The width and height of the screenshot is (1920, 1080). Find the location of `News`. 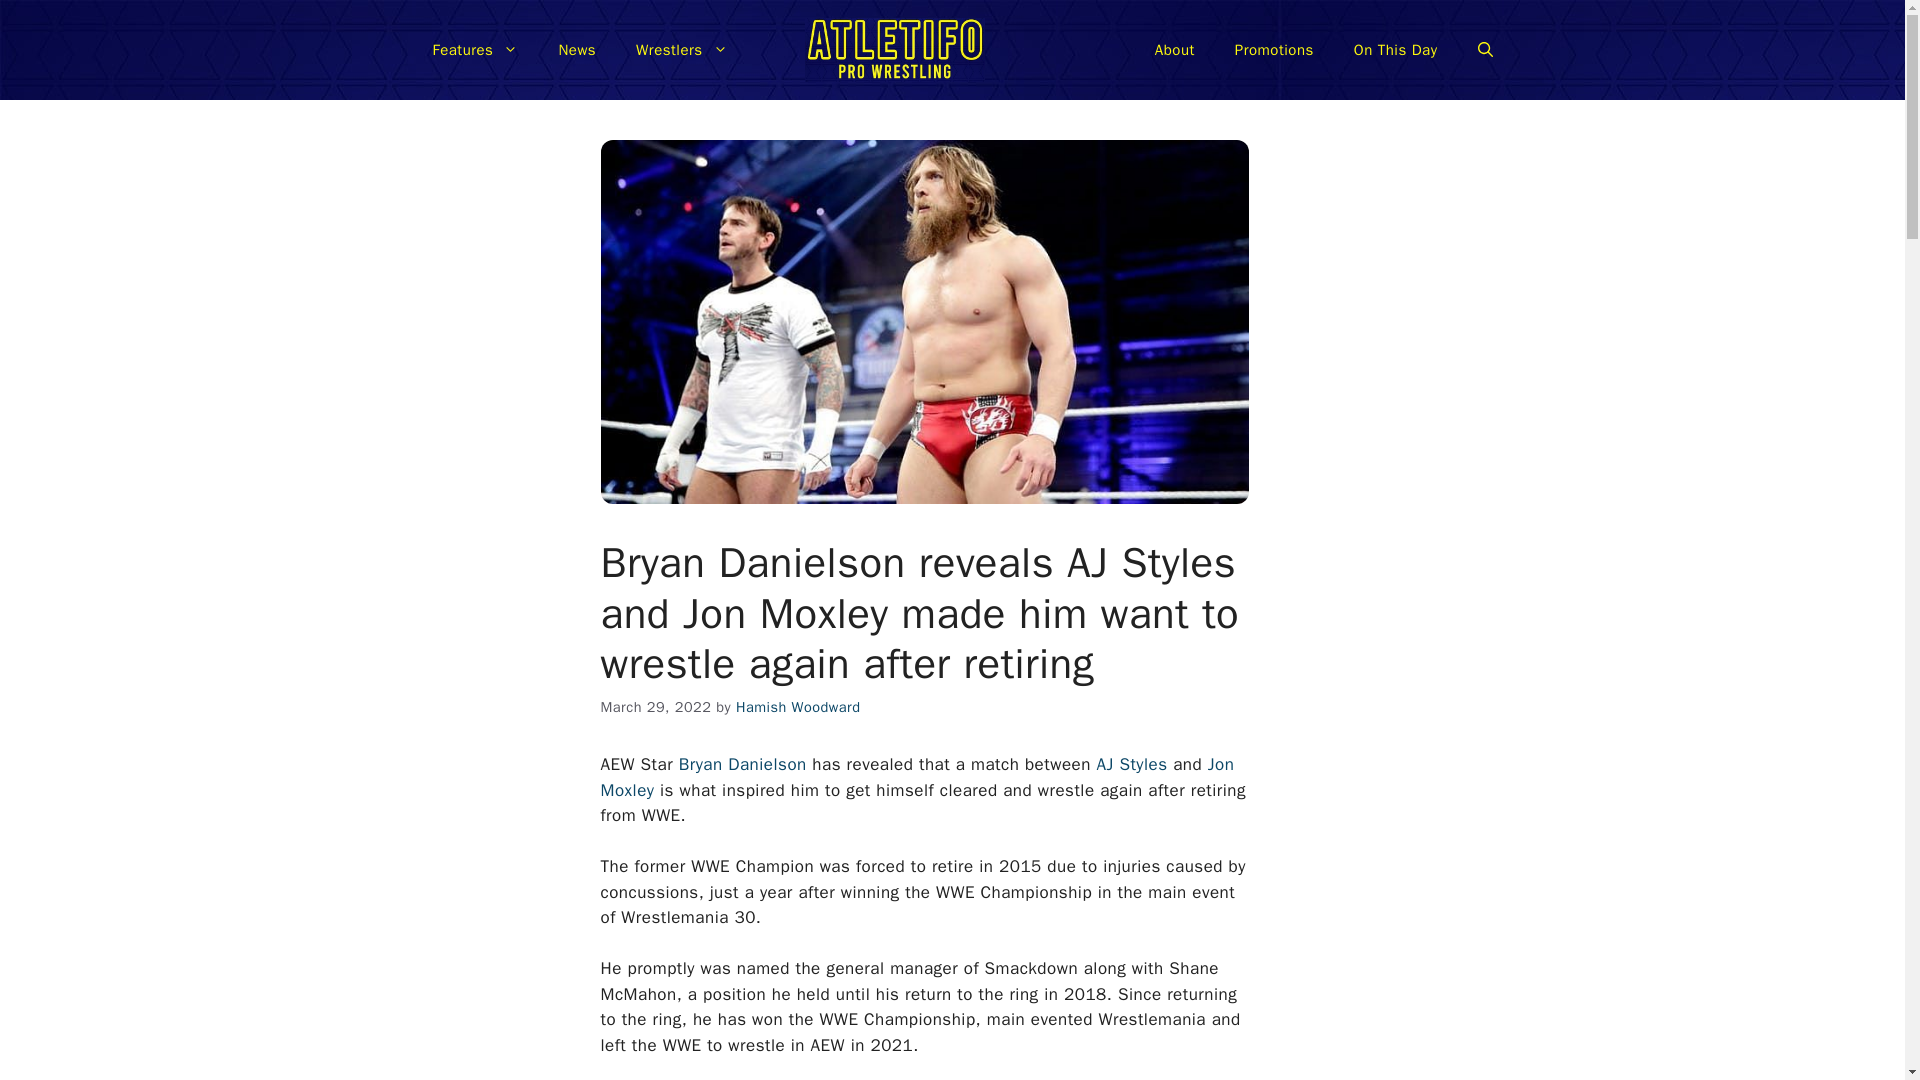

News is located at coordinates (576, 50).